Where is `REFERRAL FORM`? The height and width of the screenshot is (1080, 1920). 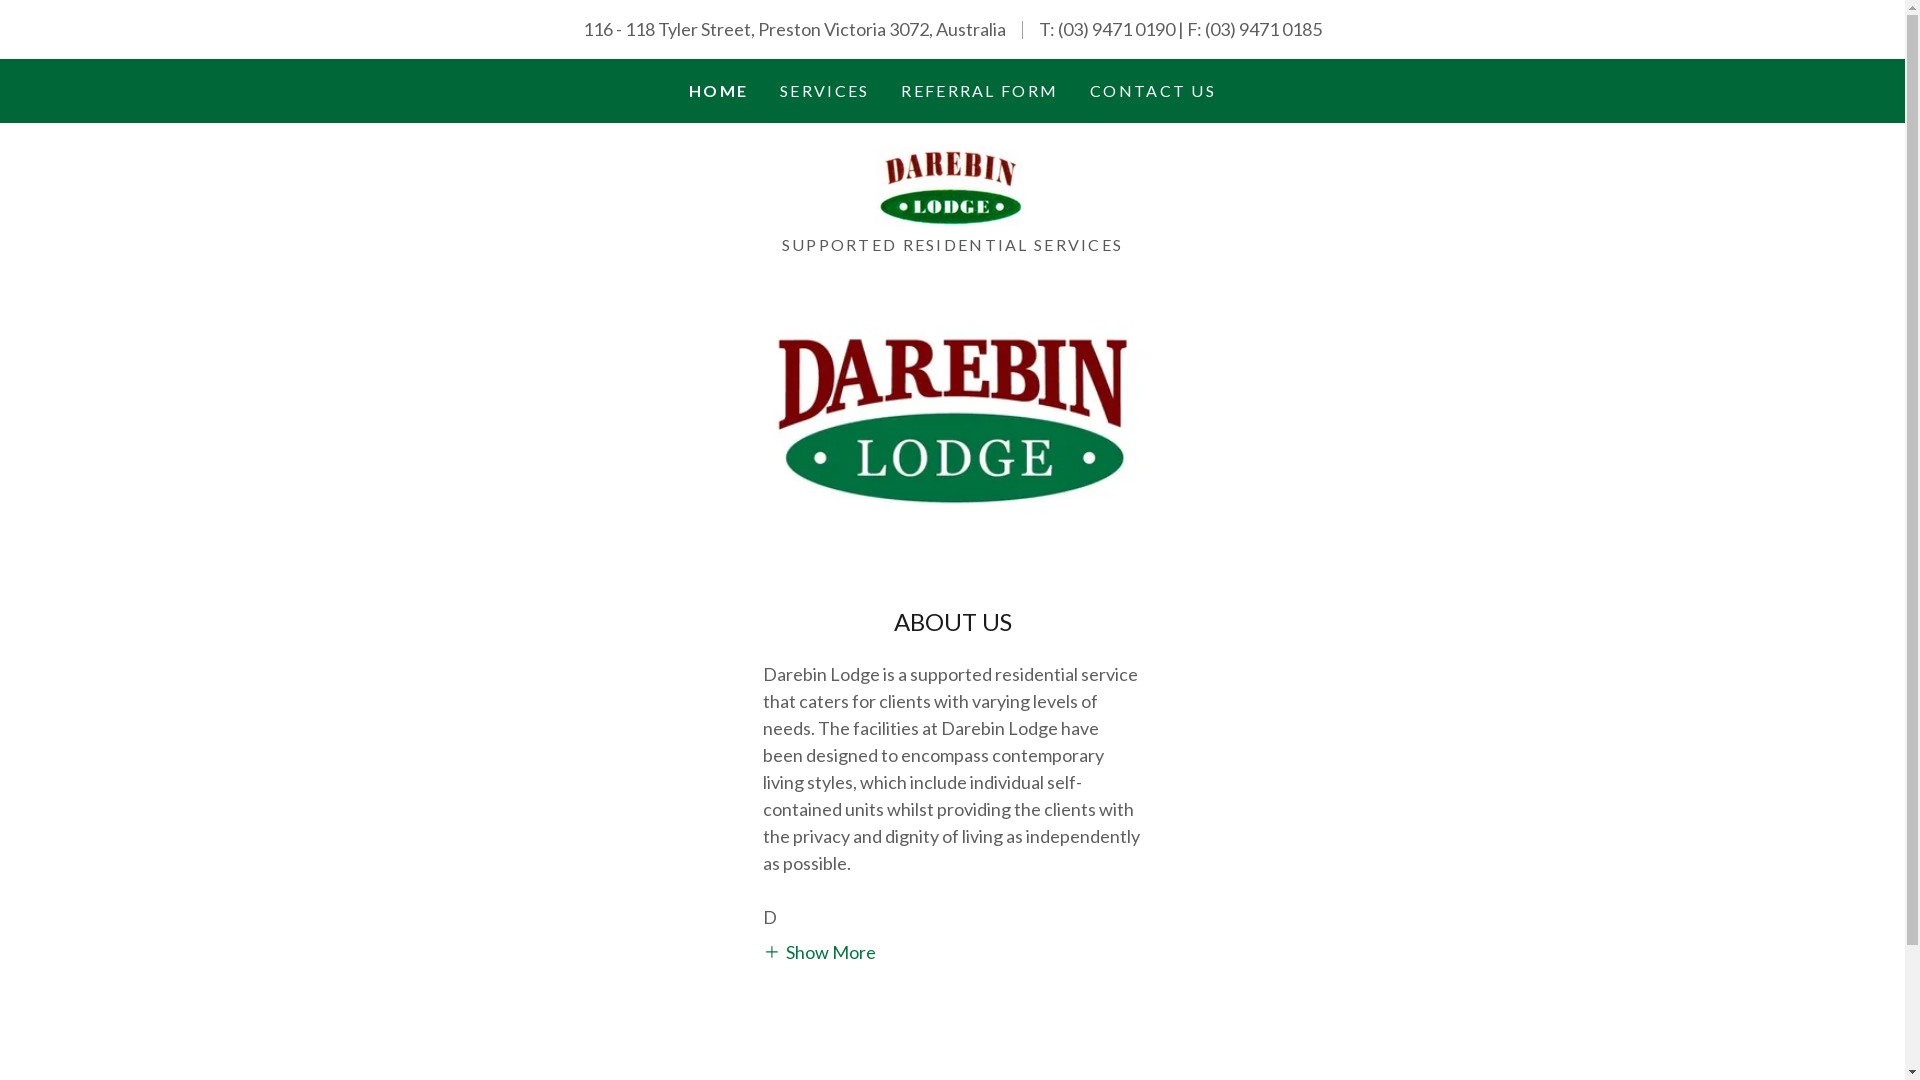 REFERRAL FORM is located at coordinates (980, 91).